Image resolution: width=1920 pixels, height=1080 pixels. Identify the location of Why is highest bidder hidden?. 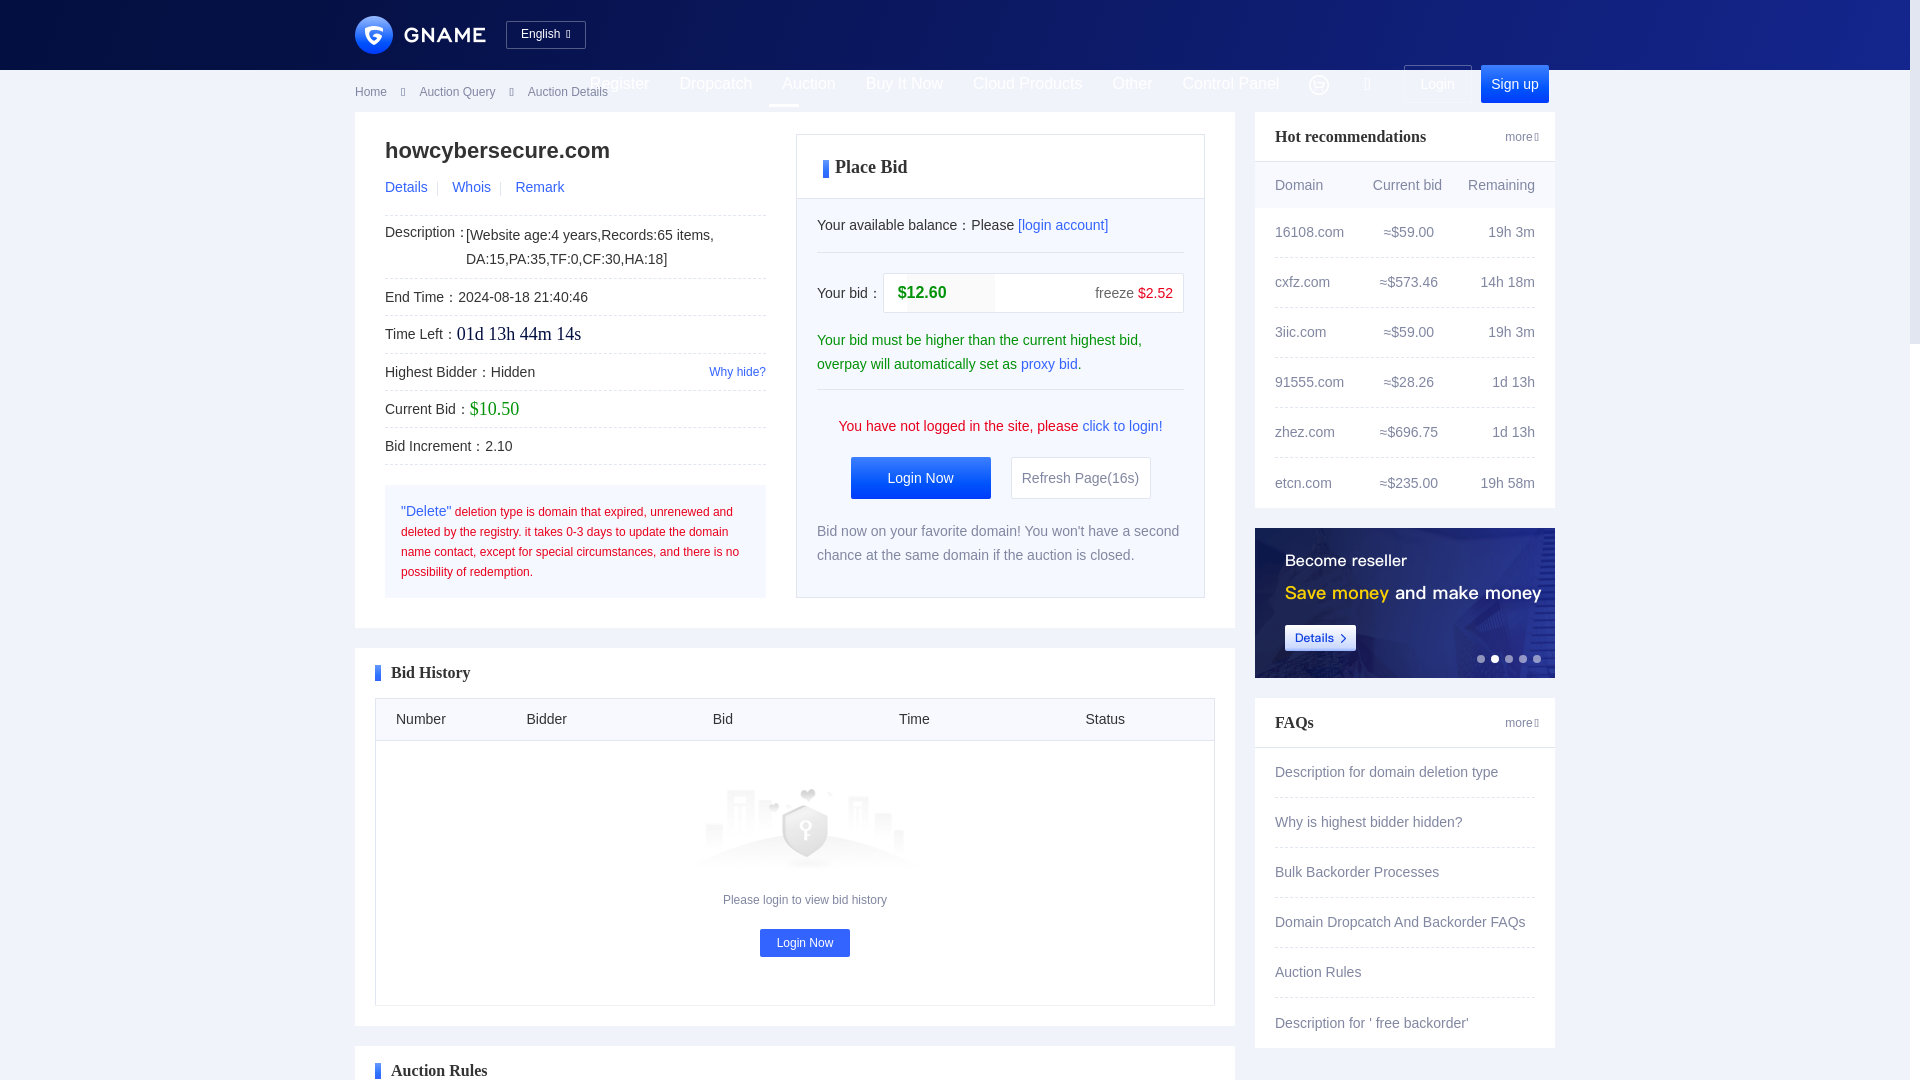
(1404, 822).